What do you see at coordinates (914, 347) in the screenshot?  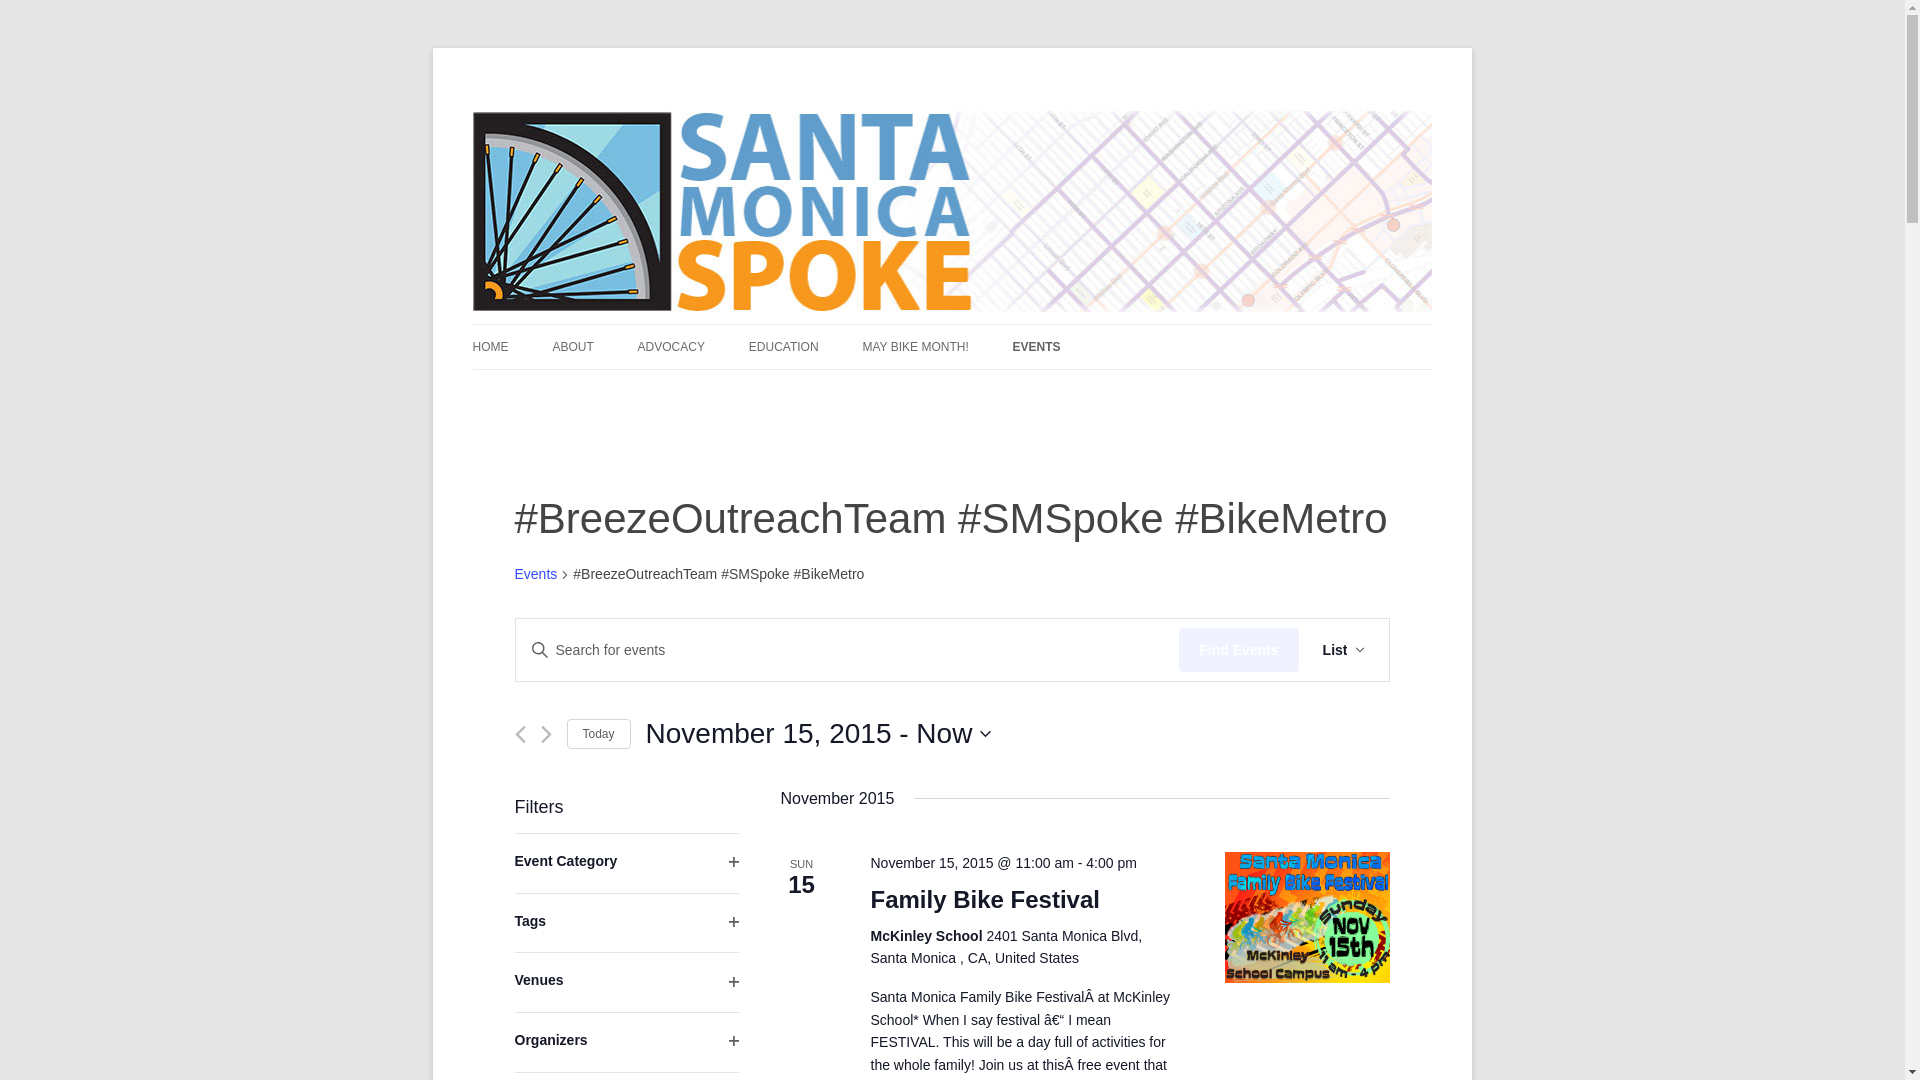 I see `MAY BIKE MONTH!` at bounding box center [914, 347].